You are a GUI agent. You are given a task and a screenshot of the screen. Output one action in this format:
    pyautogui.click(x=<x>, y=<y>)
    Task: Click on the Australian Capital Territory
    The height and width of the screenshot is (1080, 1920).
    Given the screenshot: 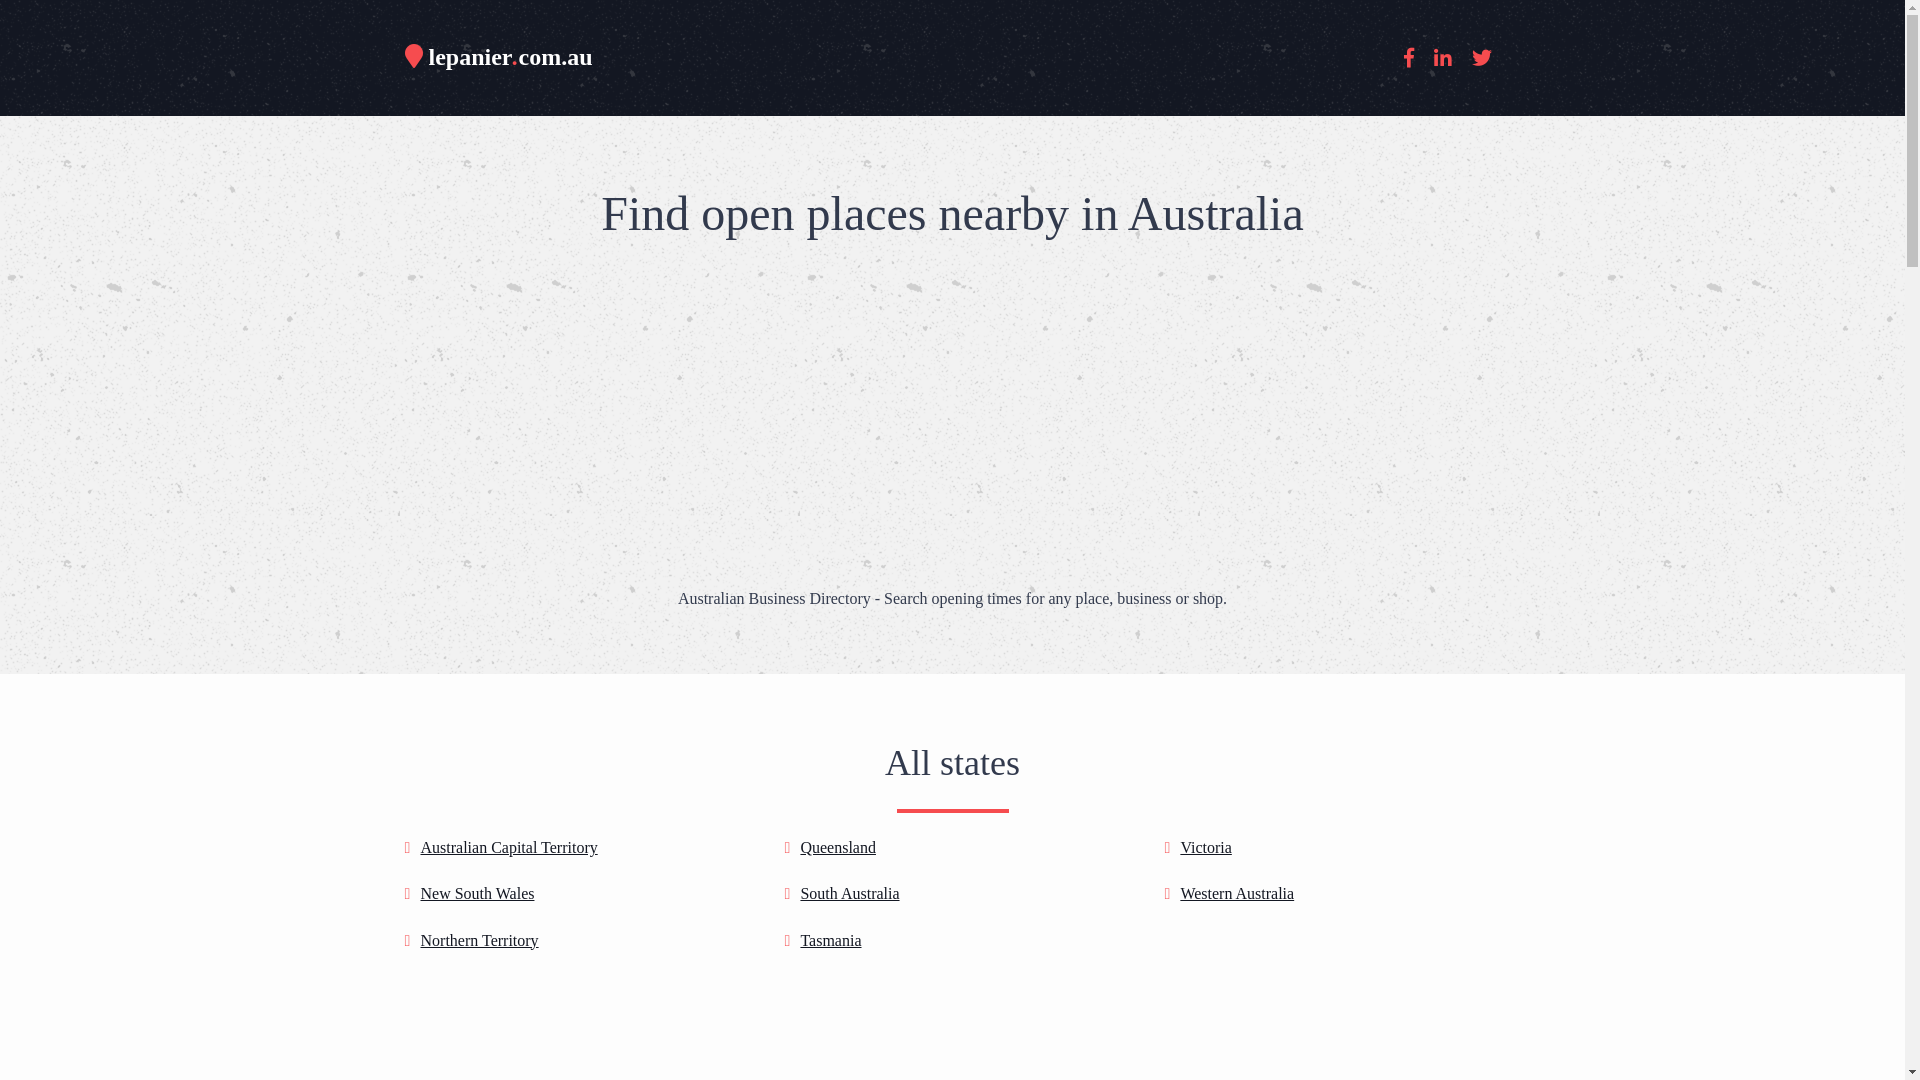 What is the action you would take?
    pyautogui.click(x=508, y=848)
    